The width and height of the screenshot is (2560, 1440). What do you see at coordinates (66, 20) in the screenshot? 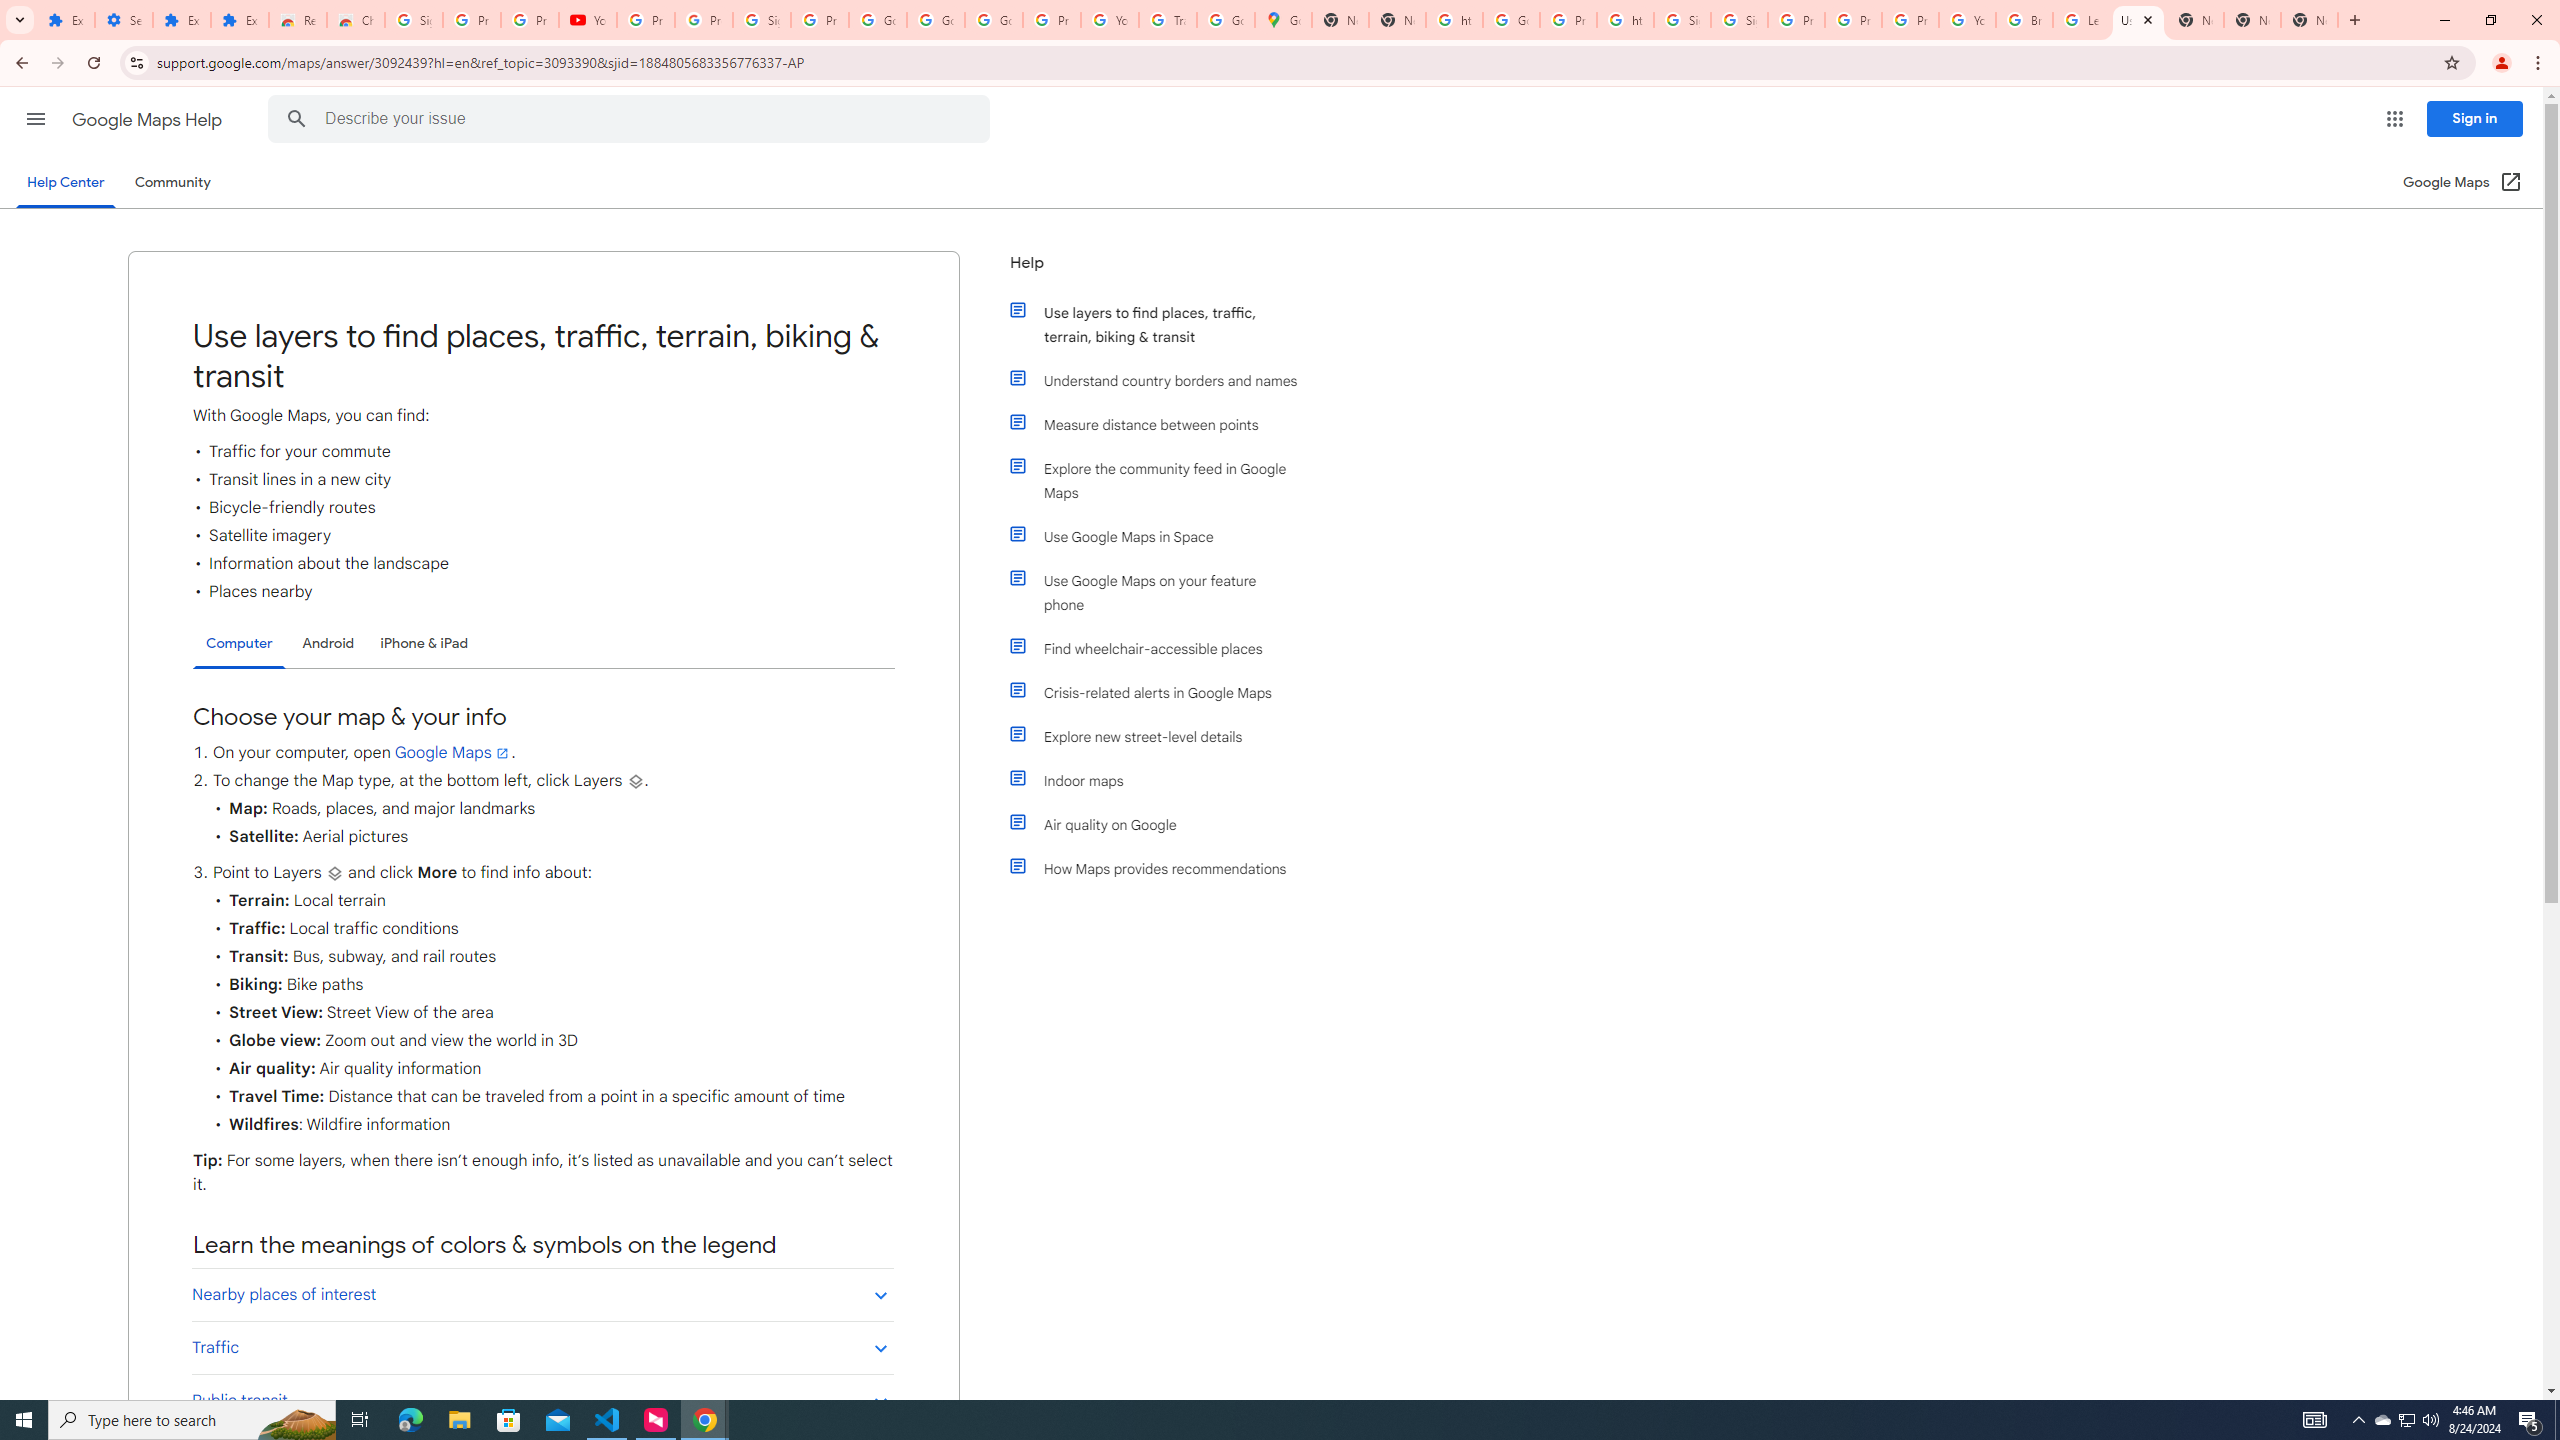
I see `Extensions` at bounding box center [66, 20].